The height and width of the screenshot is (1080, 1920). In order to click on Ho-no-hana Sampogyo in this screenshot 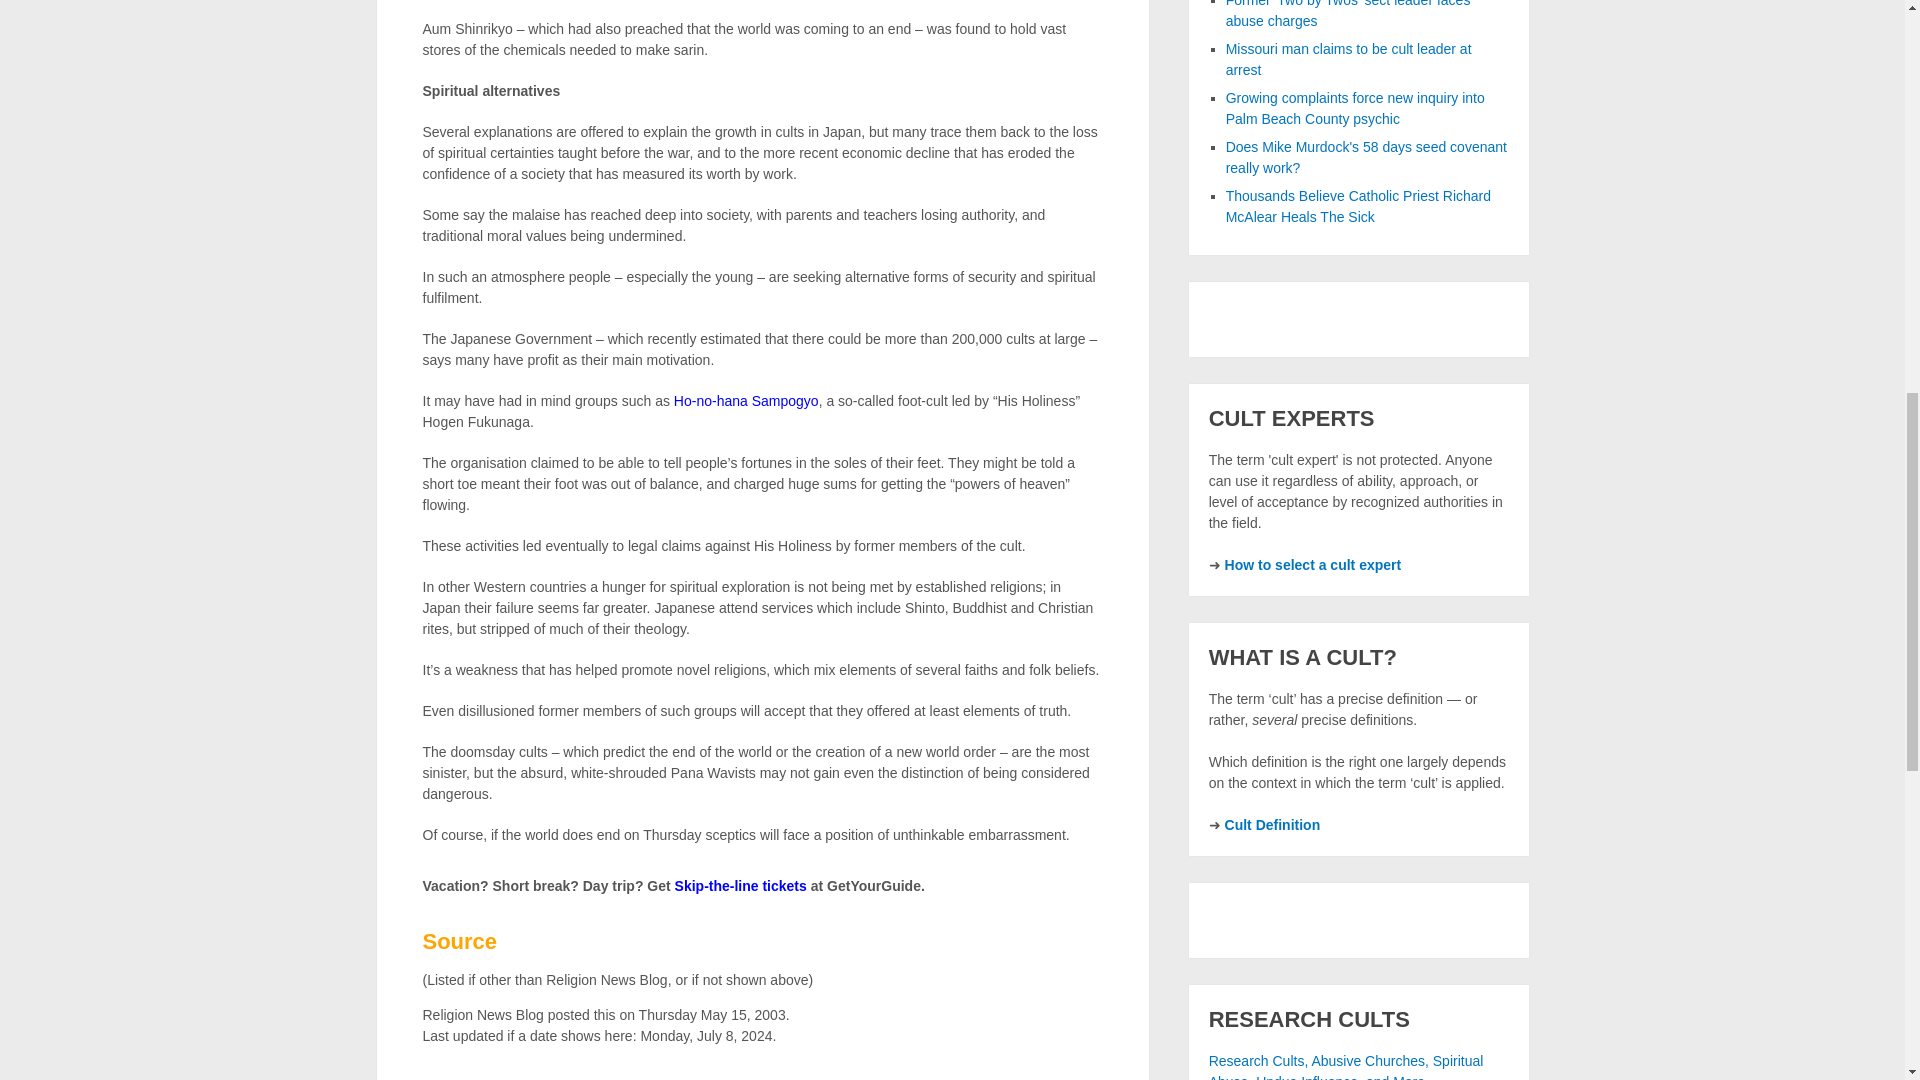, I will do `click(746, 401)`.